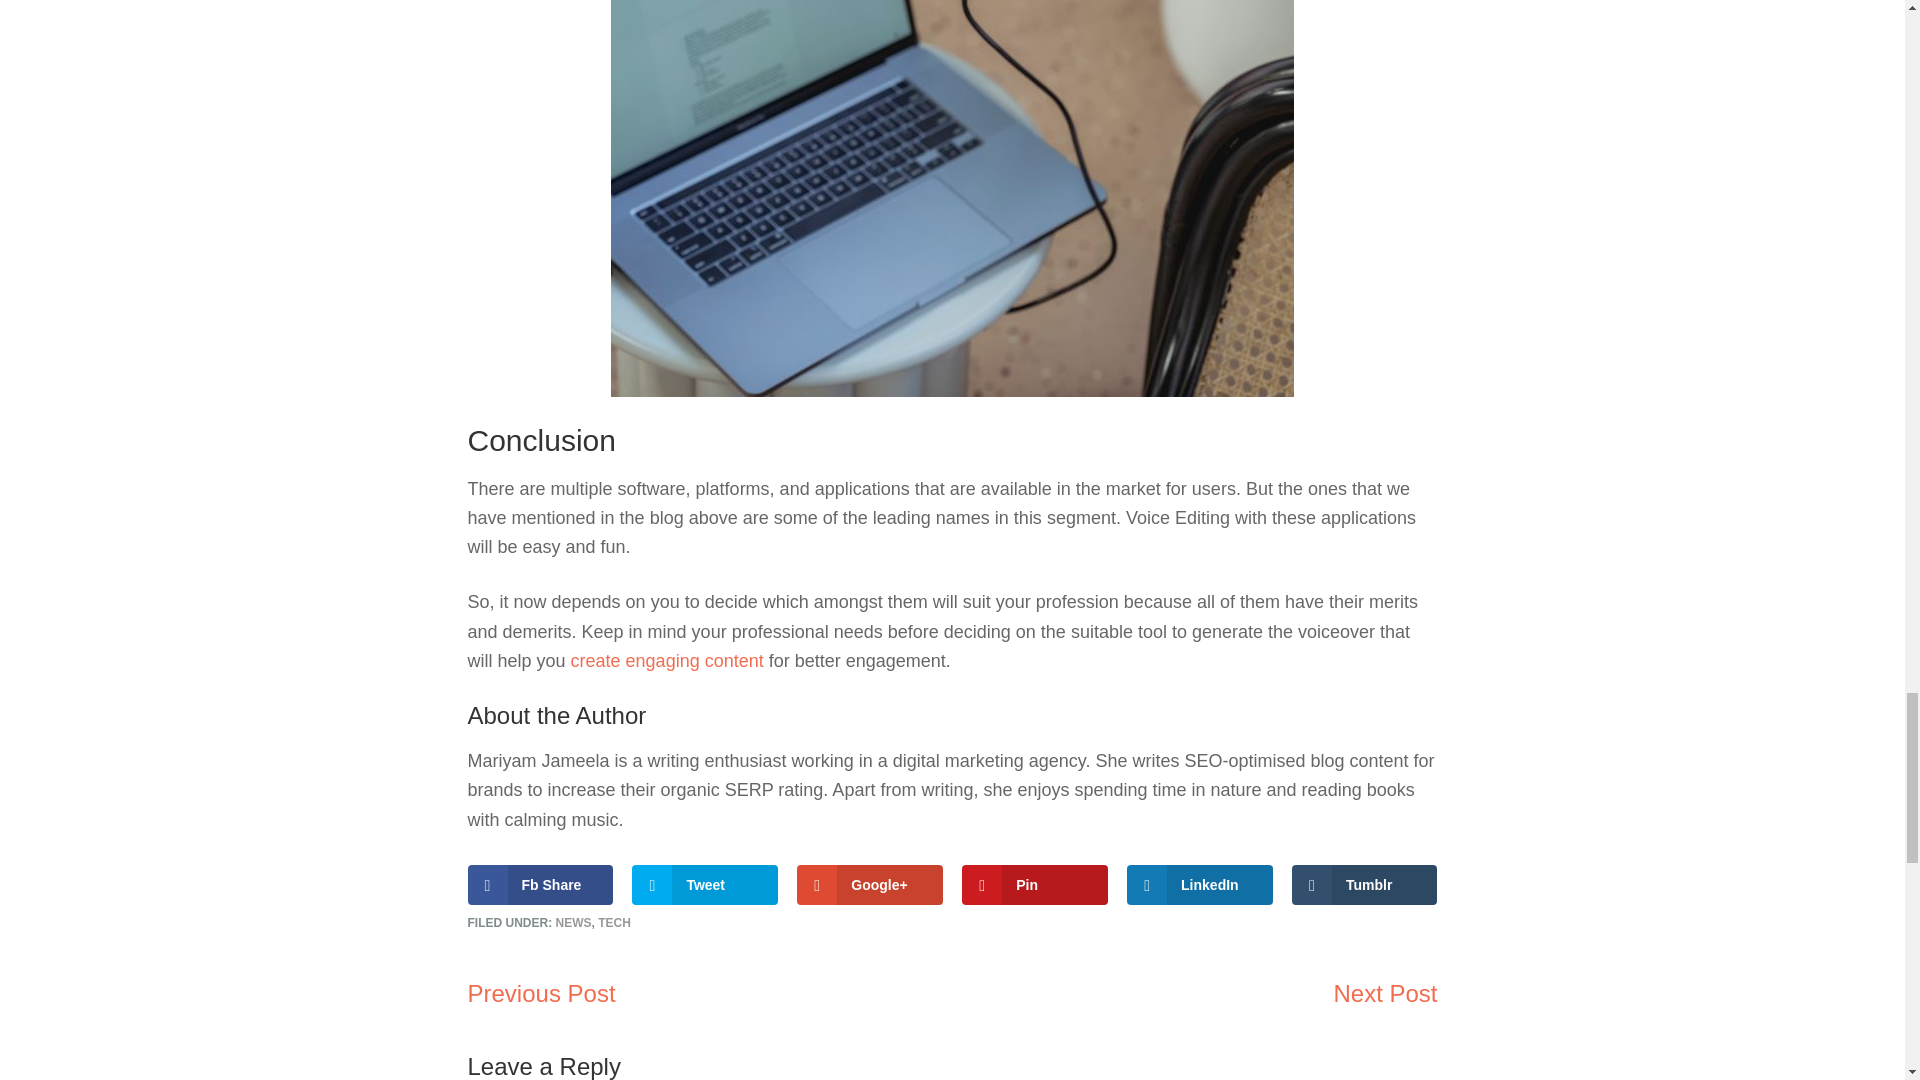 This screenshot has height=1080, width=1920. What do you see at coordinates (1384, 992) in the screenshot?
I see `Next Post` at bounding box center [1384, 992].